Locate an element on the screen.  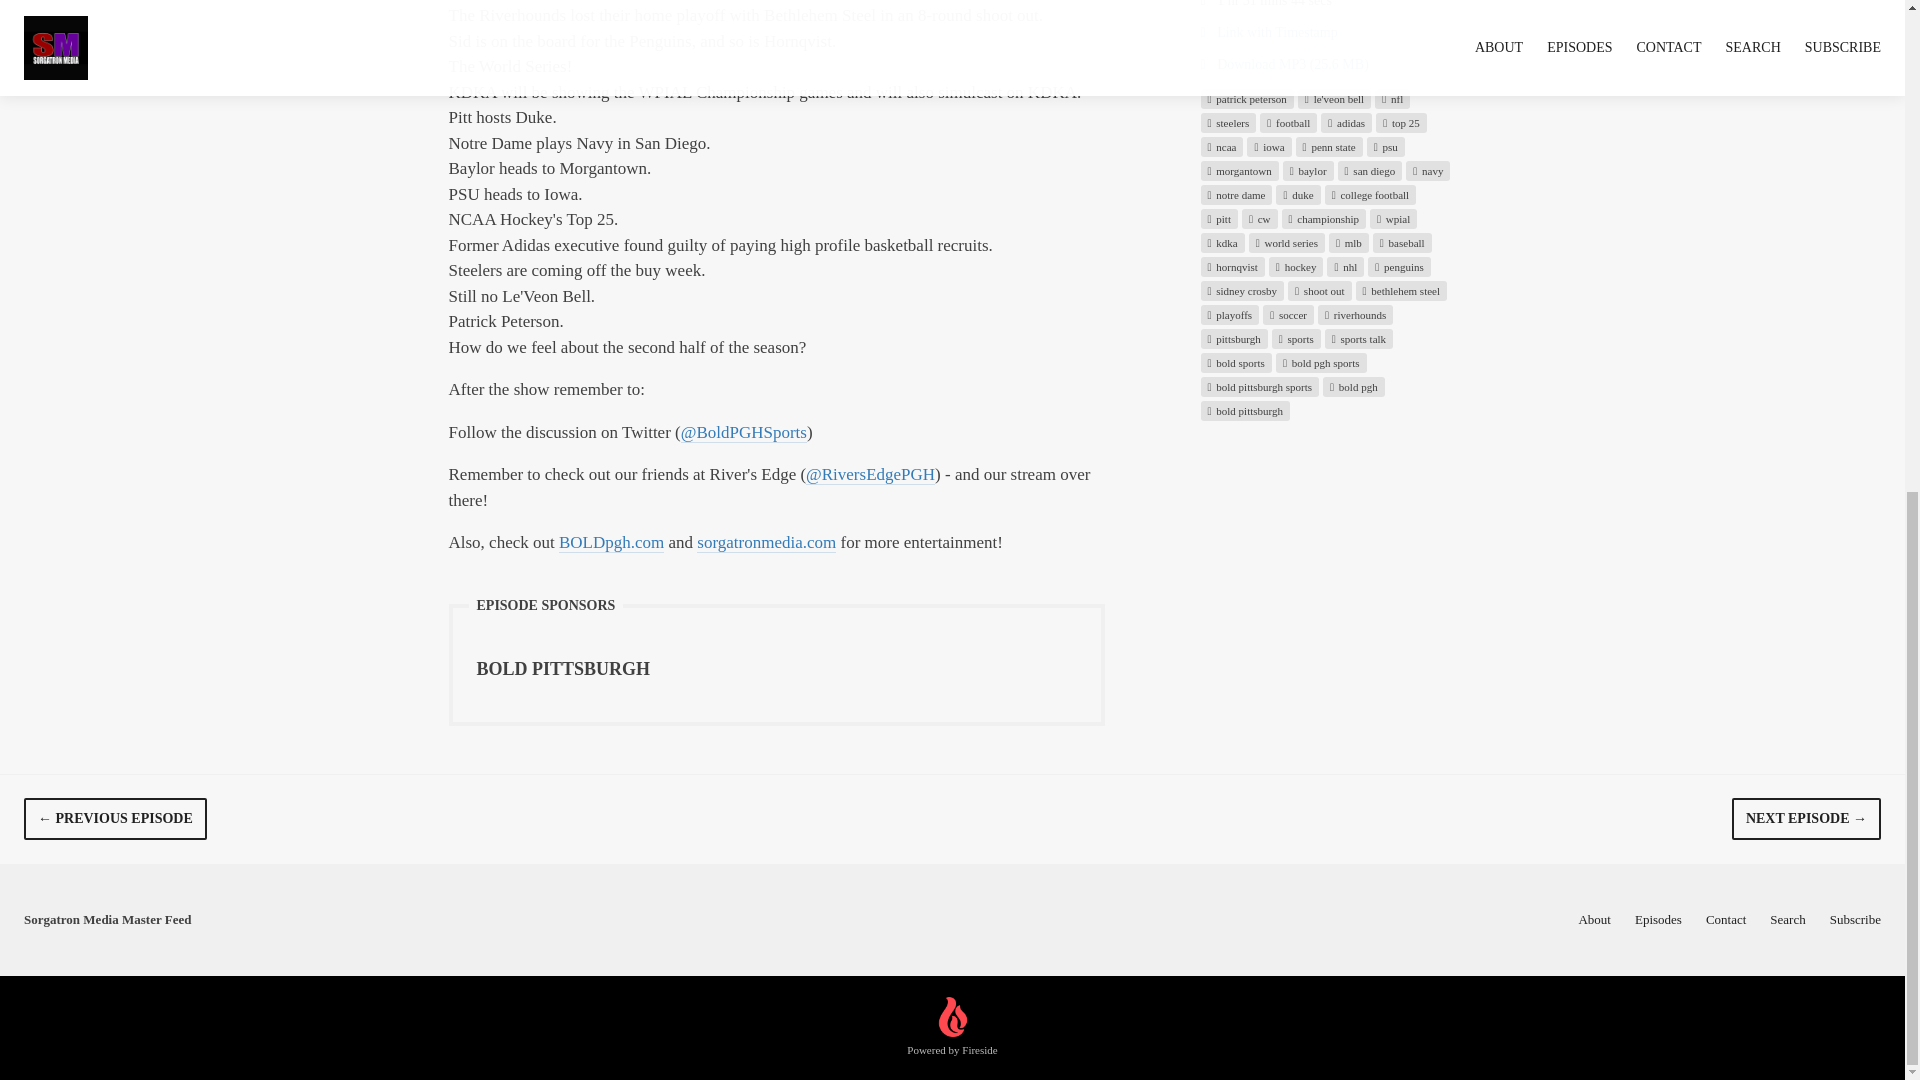
navy is located at coordinates (1427, 170).